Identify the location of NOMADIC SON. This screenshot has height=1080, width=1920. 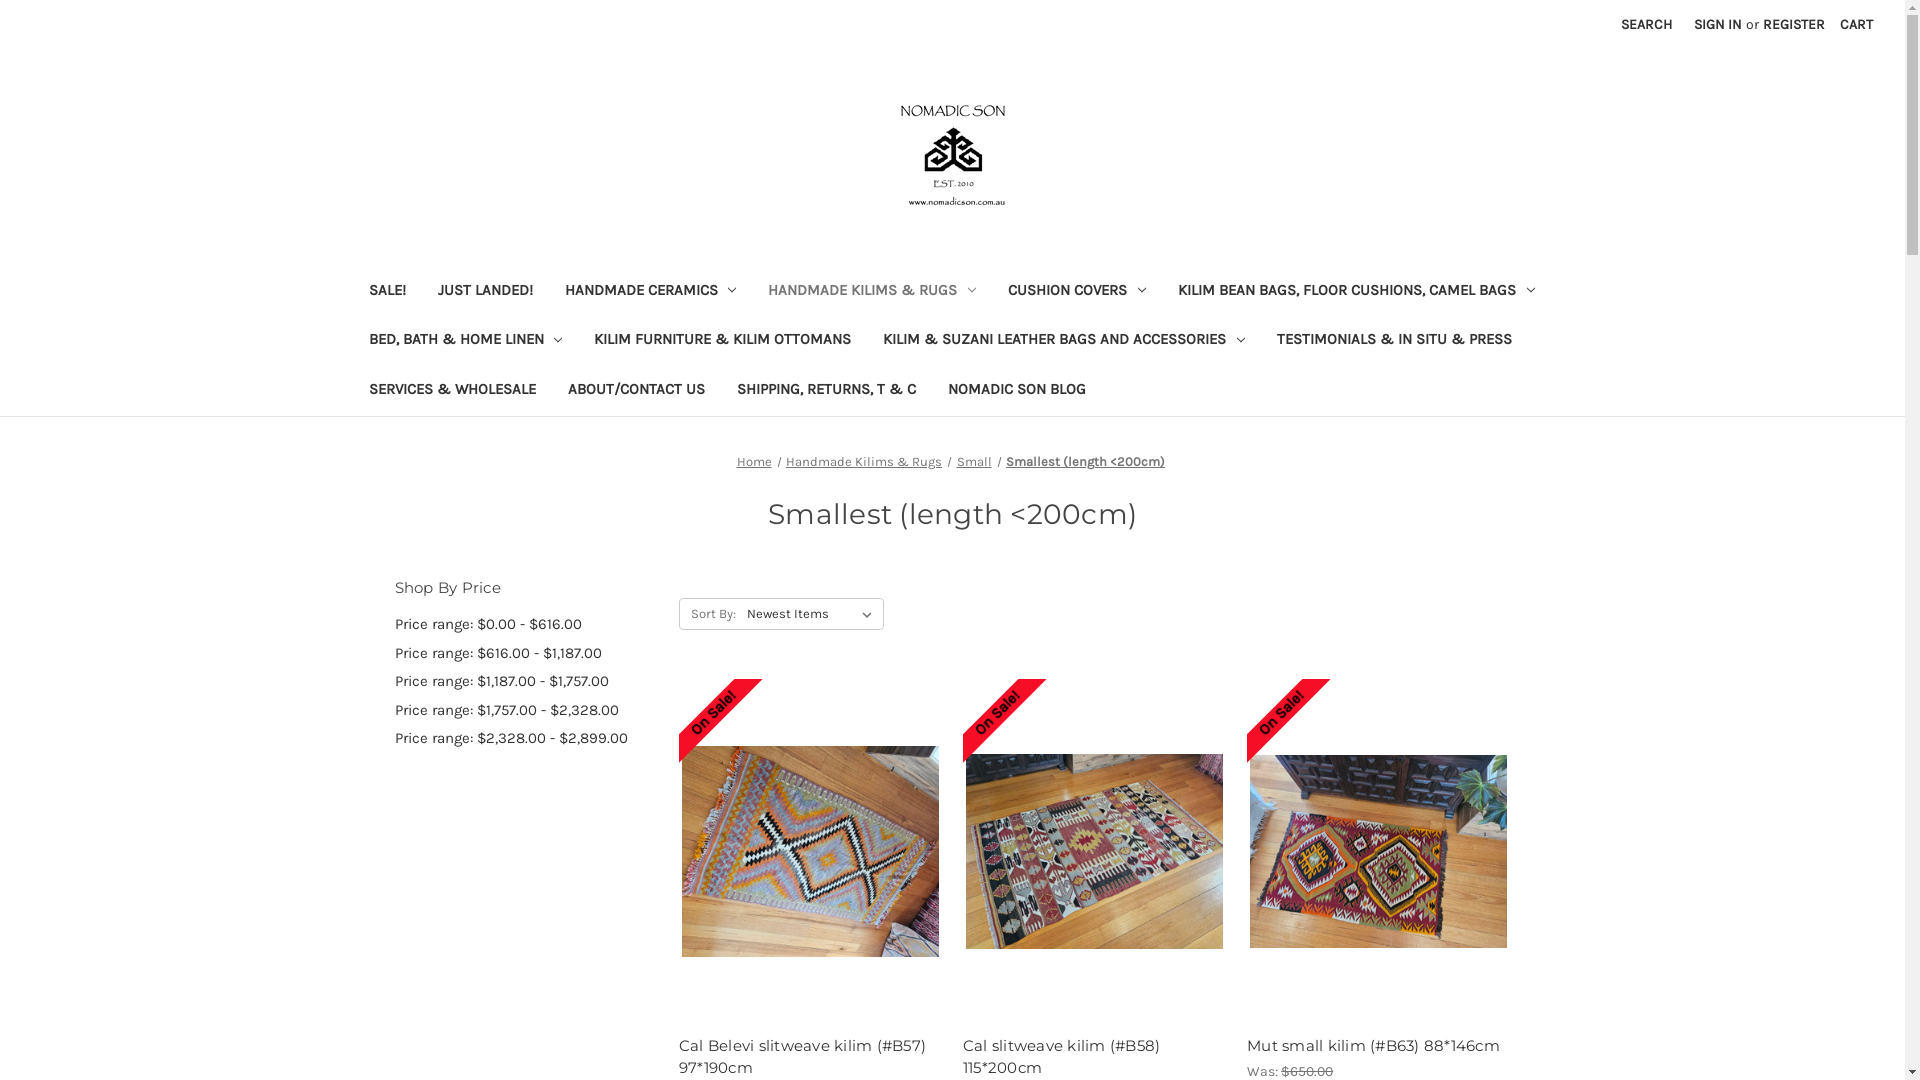
(952, 155).